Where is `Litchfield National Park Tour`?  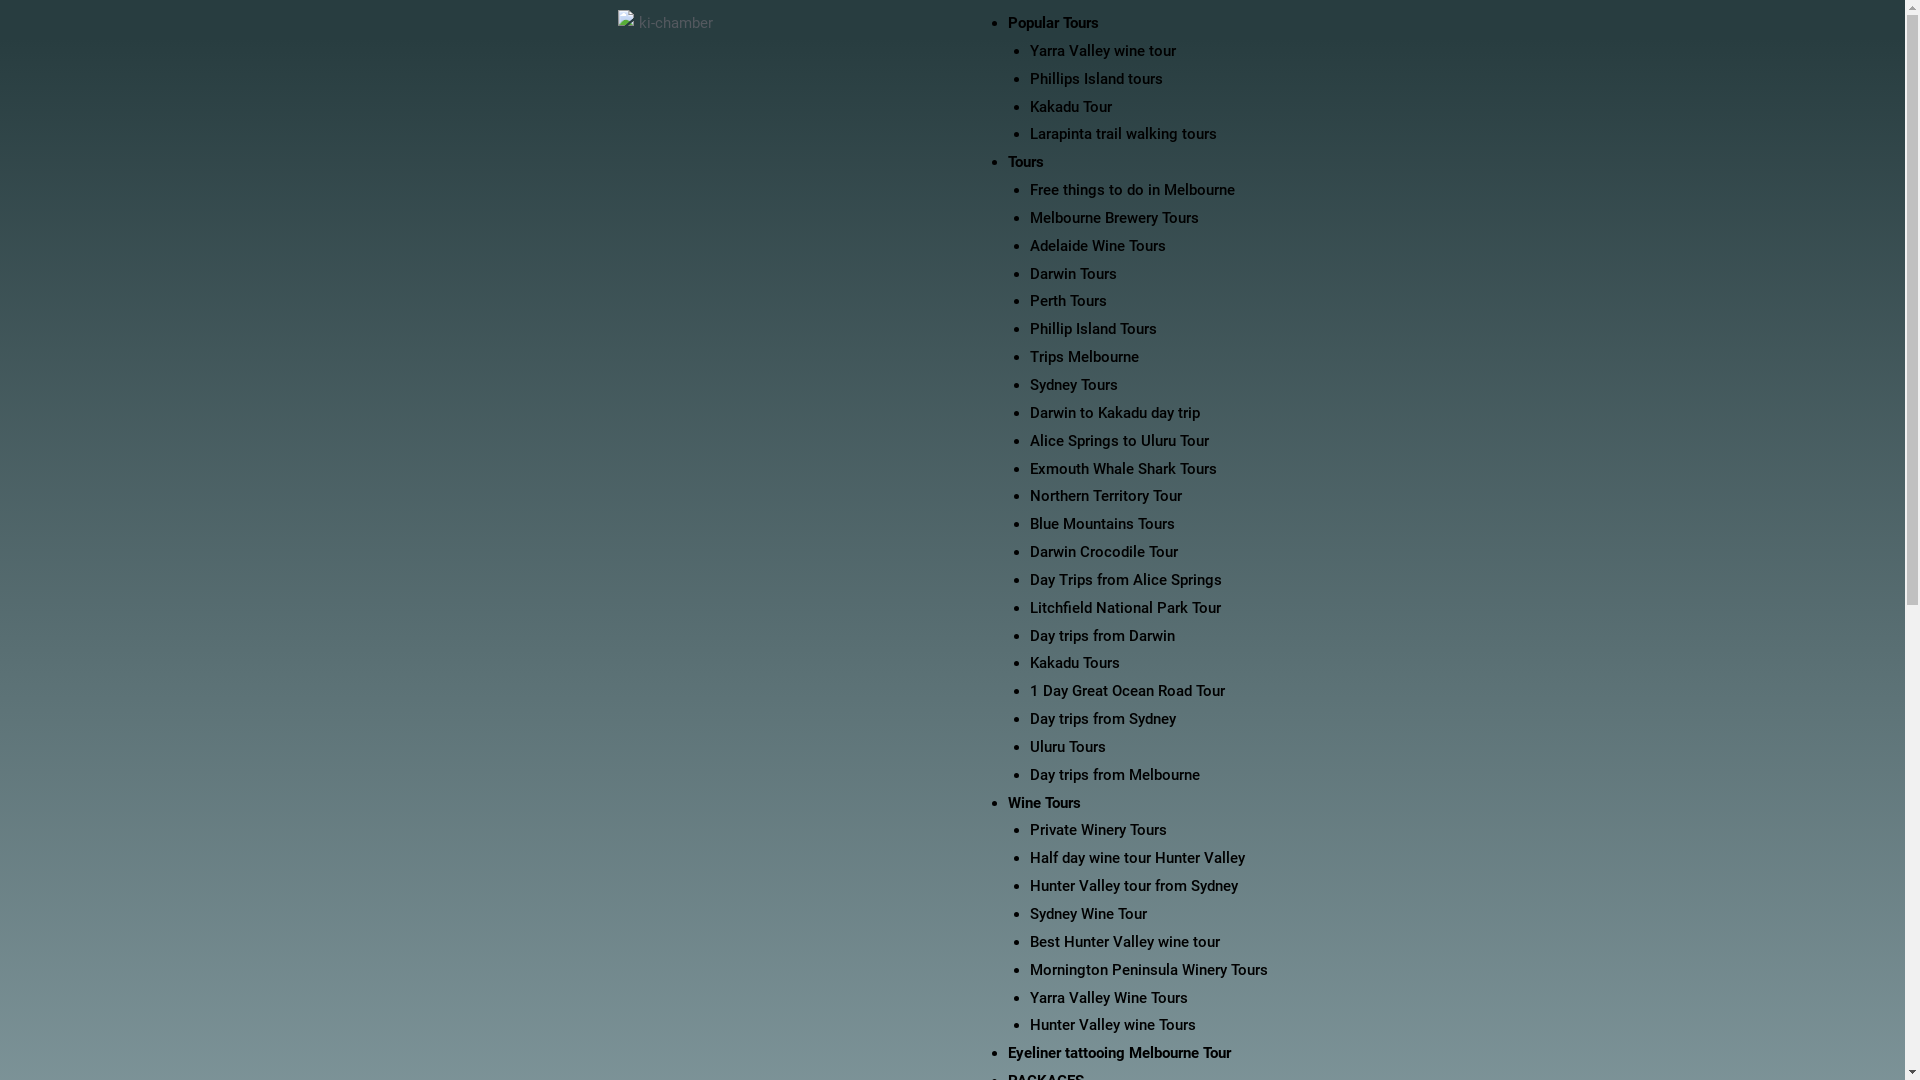 Litchfield National Park Tour is located at coordinates (1126, 608).